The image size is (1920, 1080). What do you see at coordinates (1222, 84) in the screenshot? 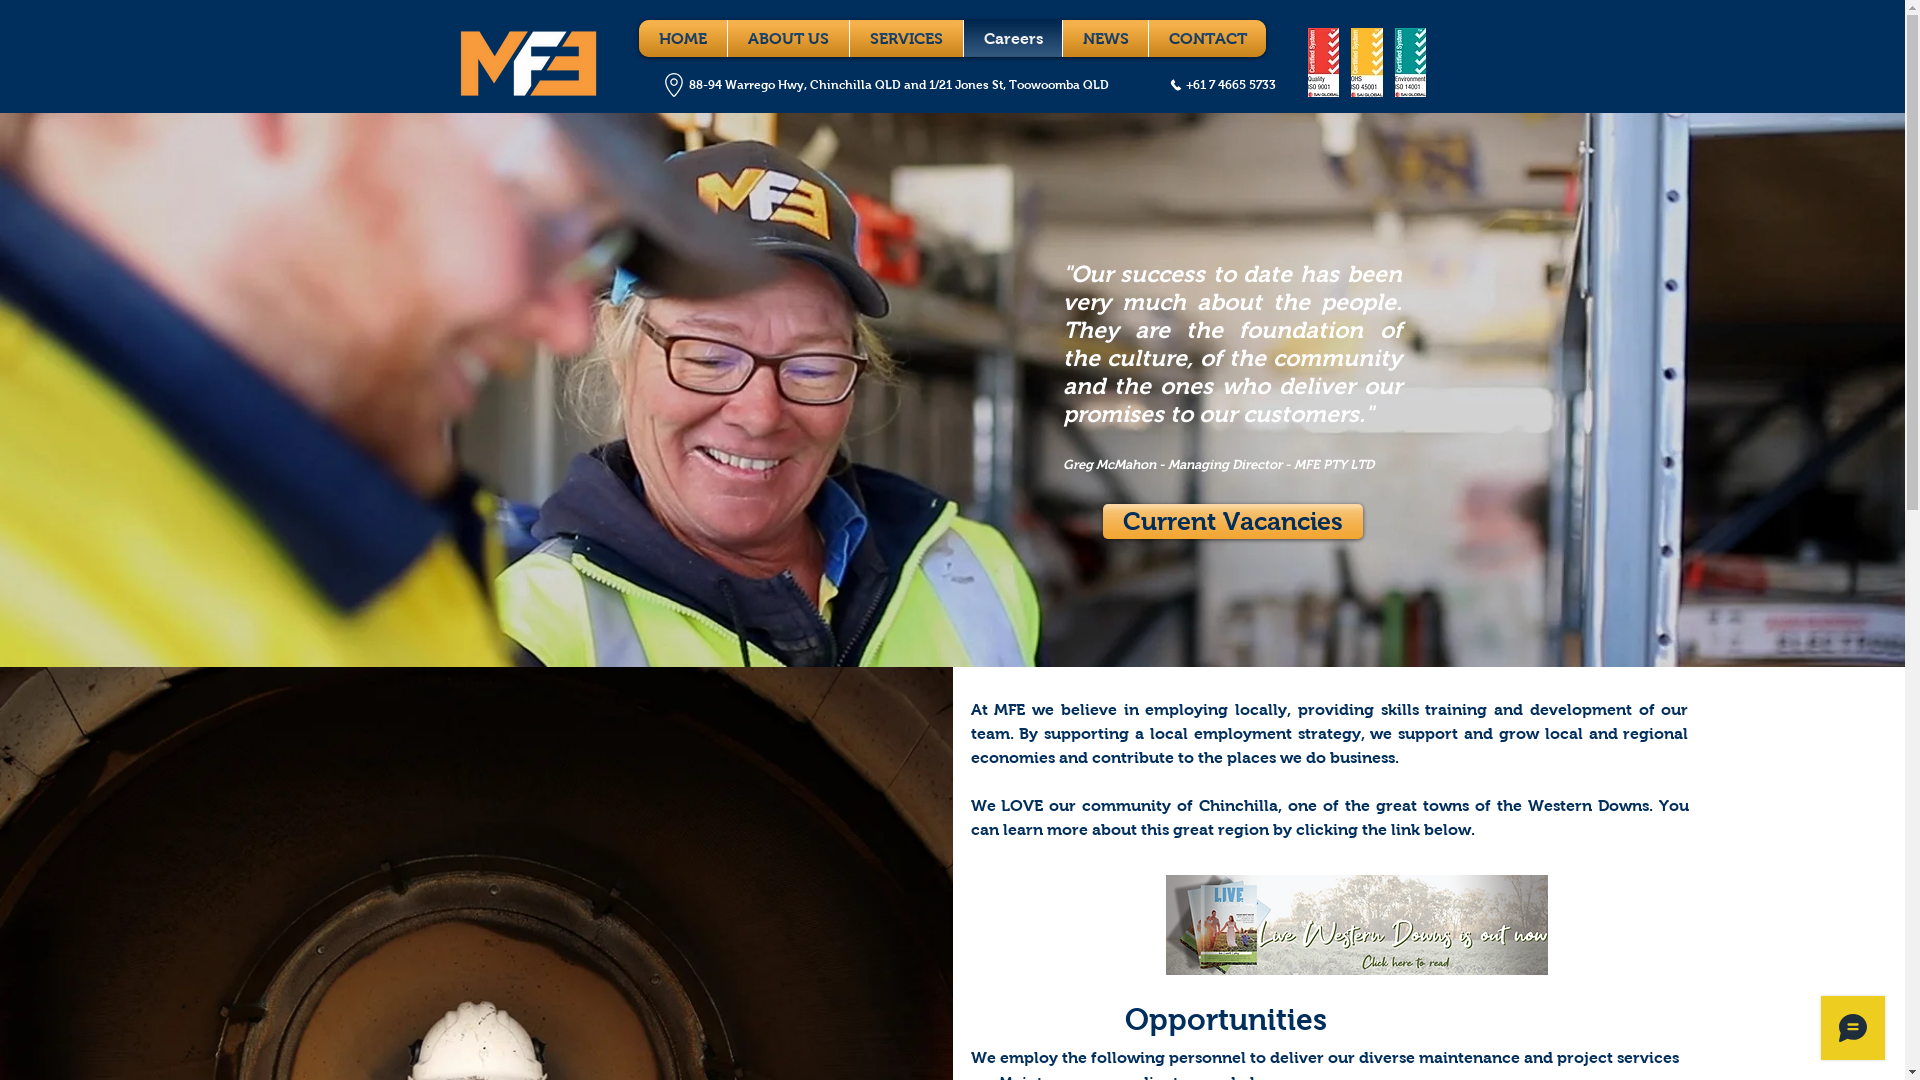
I see `+61 7 4665 5733` at bounding box center [1222, 84].